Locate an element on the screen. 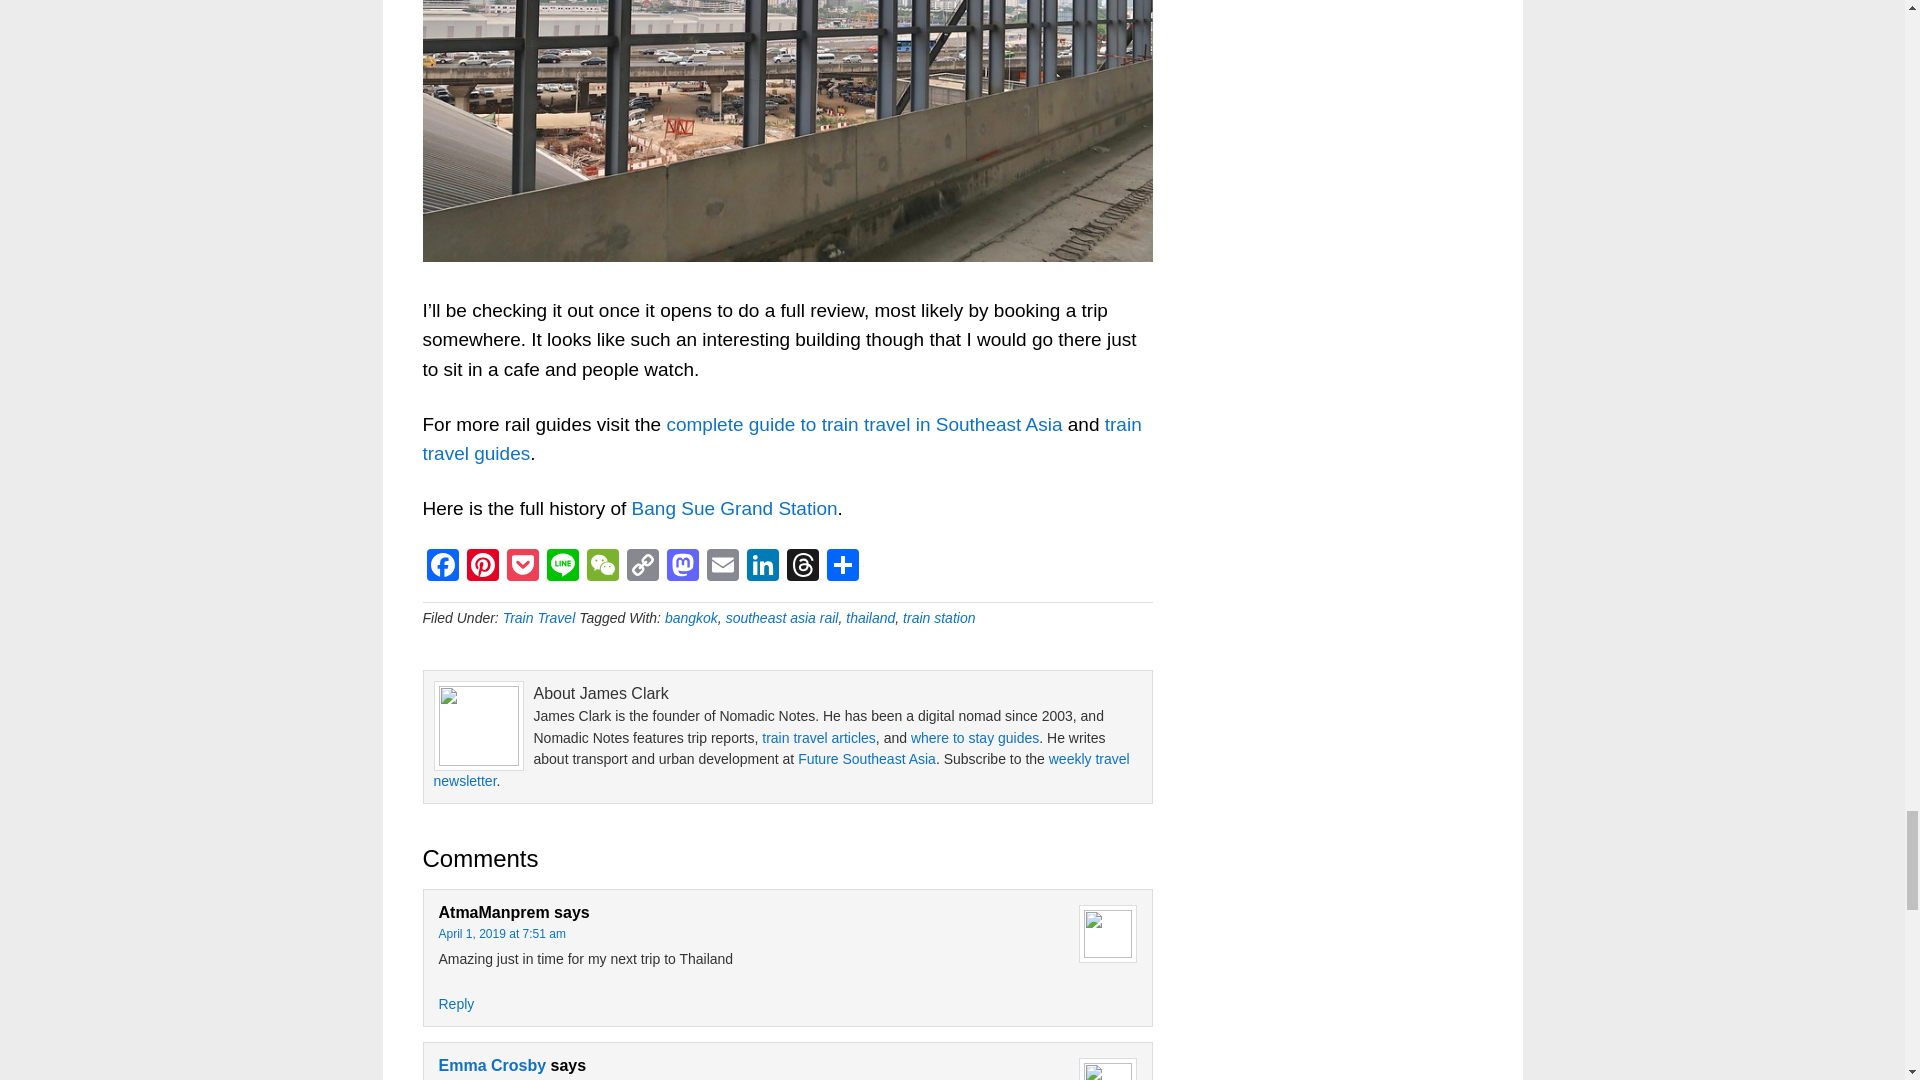  Bang Sue Grand Station is located at coordinates (734, 508).